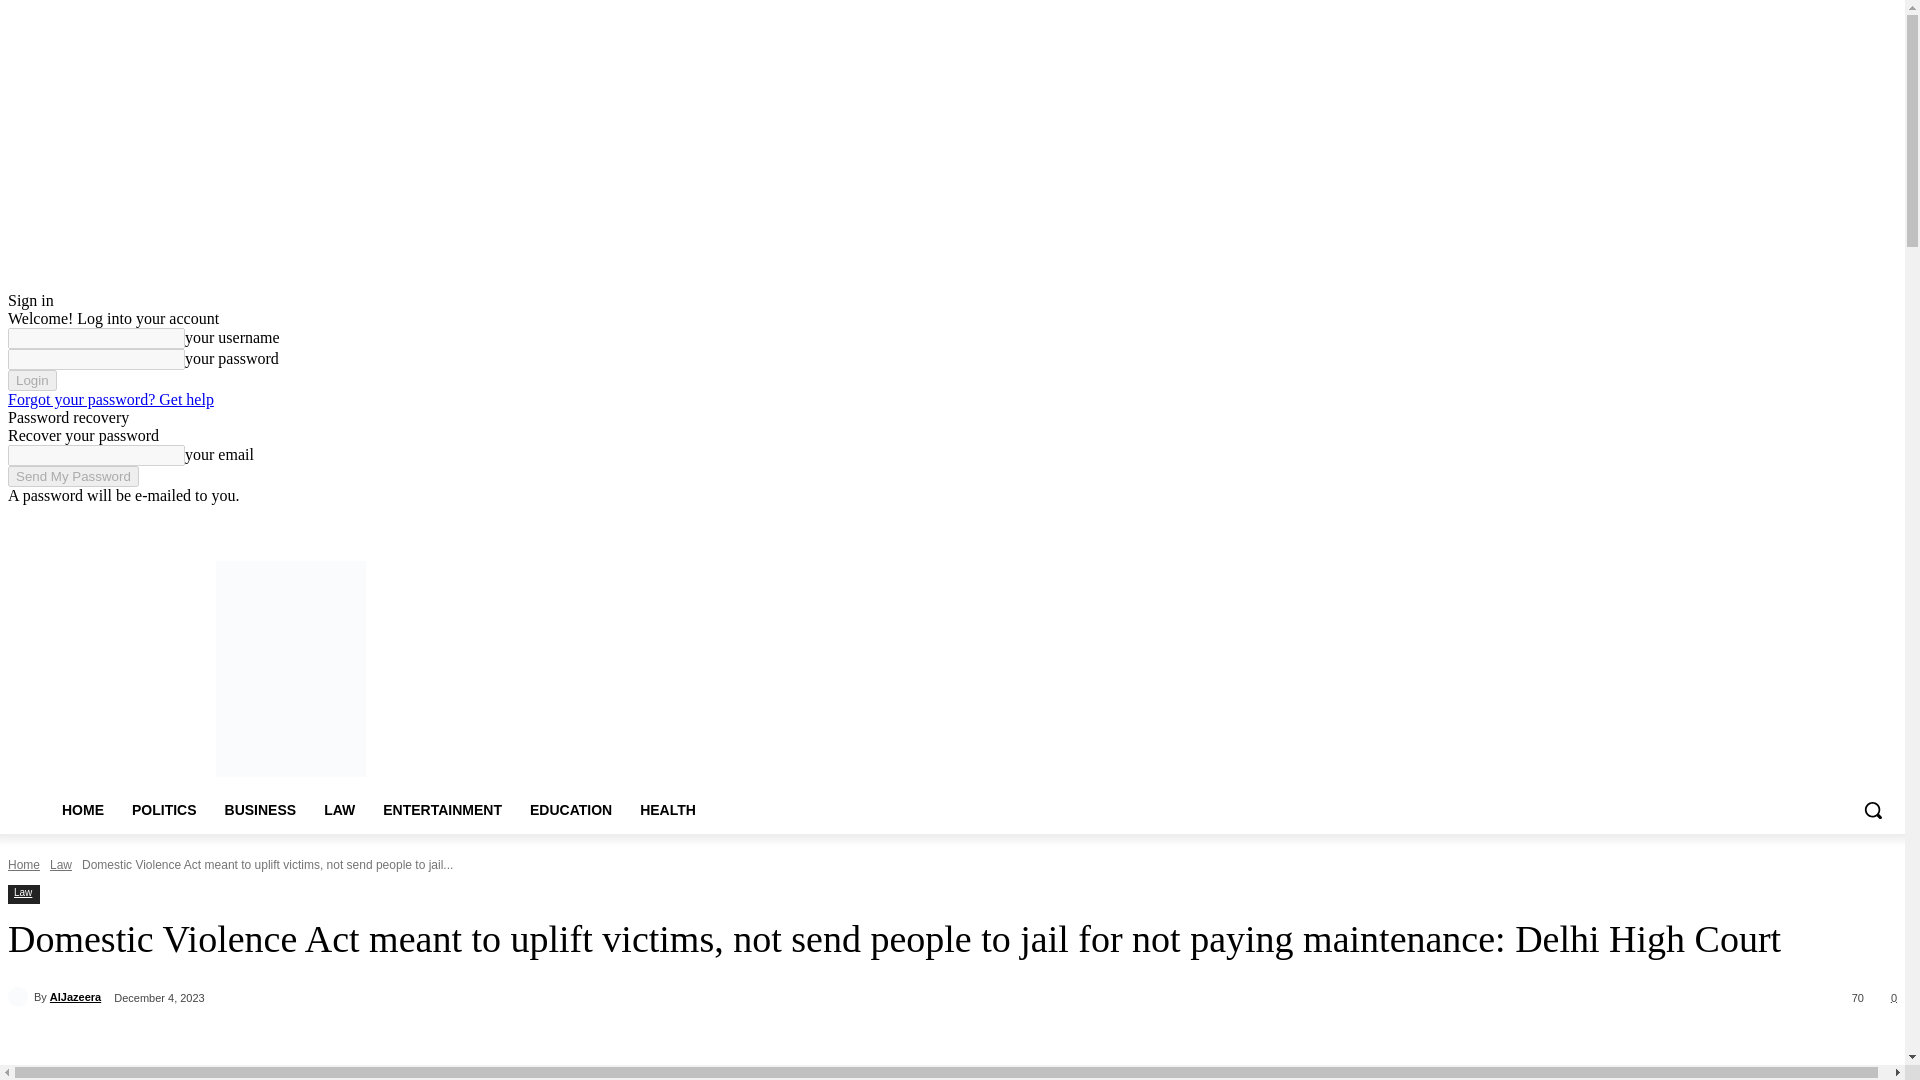 The width and height of the screenshot is (1920, 1080). I want to click on Youtube, so click(1884, 519).